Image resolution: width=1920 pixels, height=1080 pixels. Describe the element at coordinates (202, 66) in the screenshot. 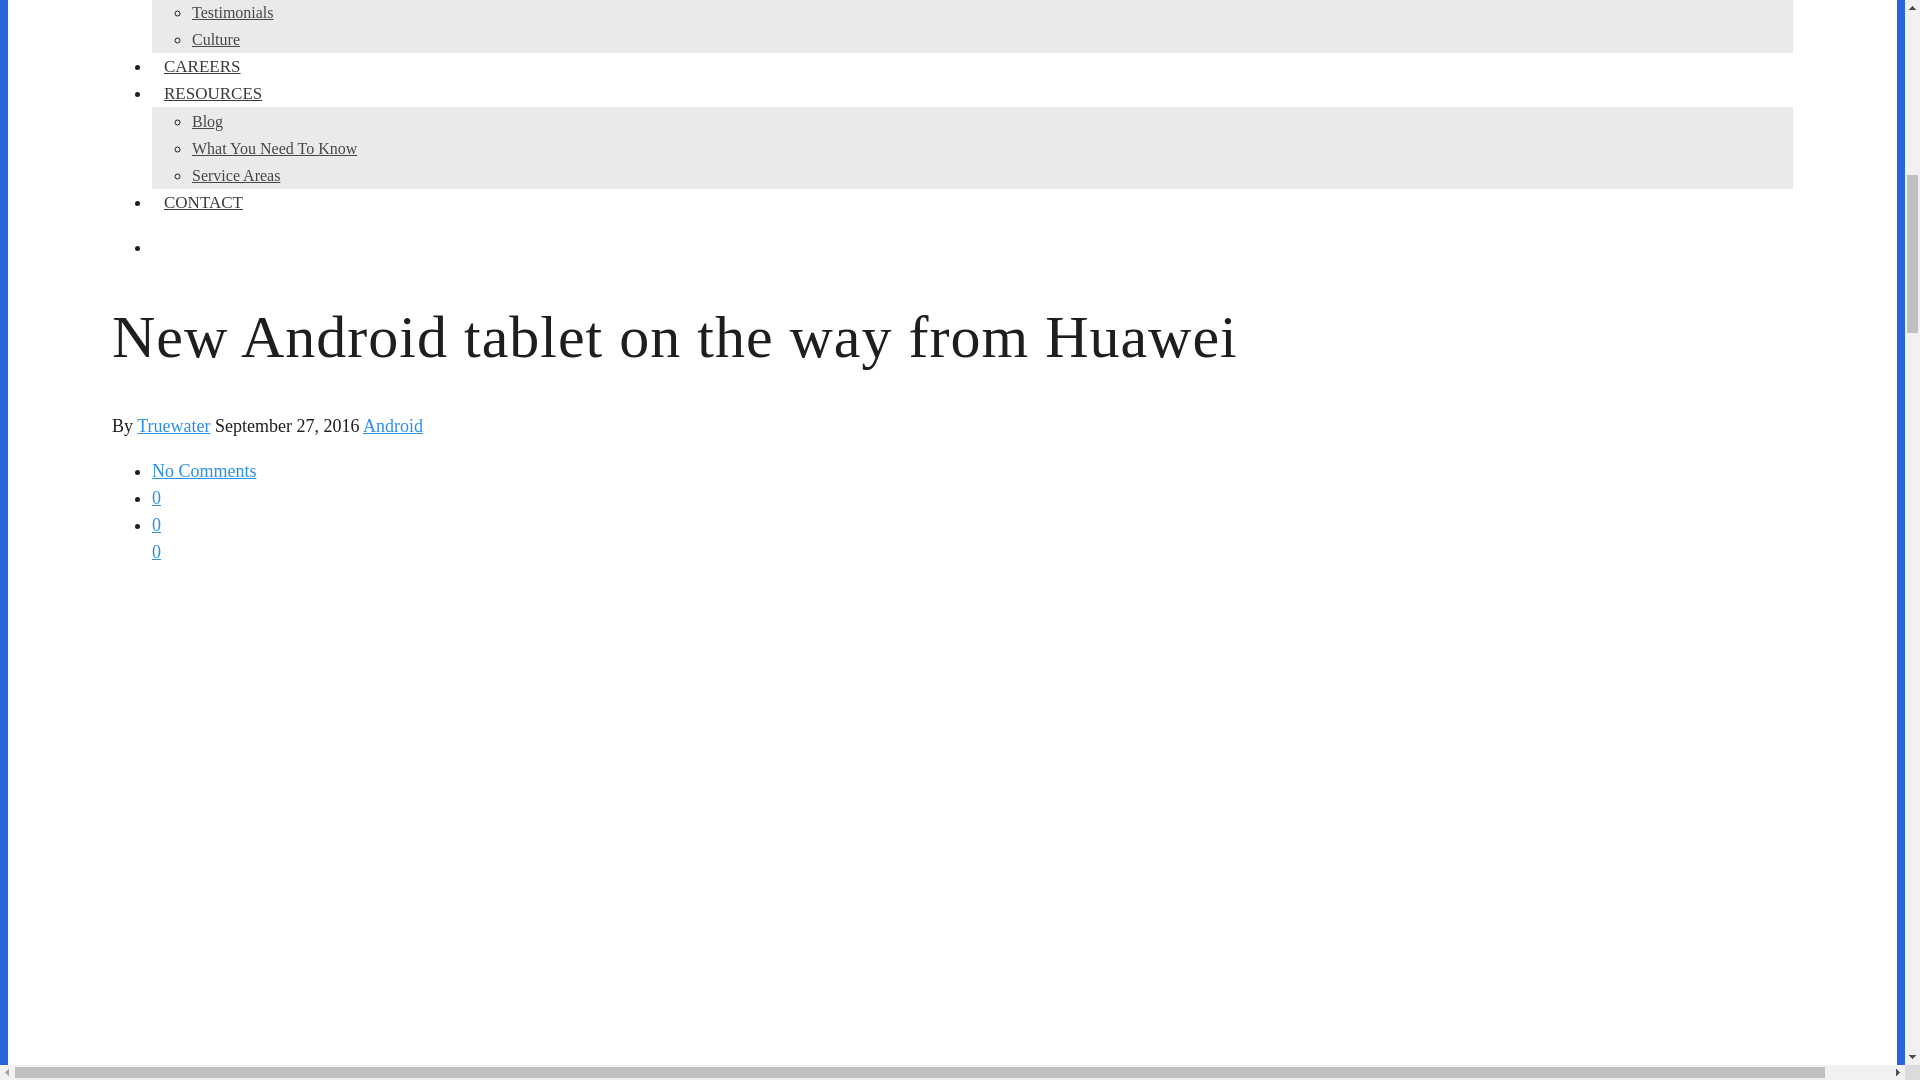

I see `CAREERS` at that location.